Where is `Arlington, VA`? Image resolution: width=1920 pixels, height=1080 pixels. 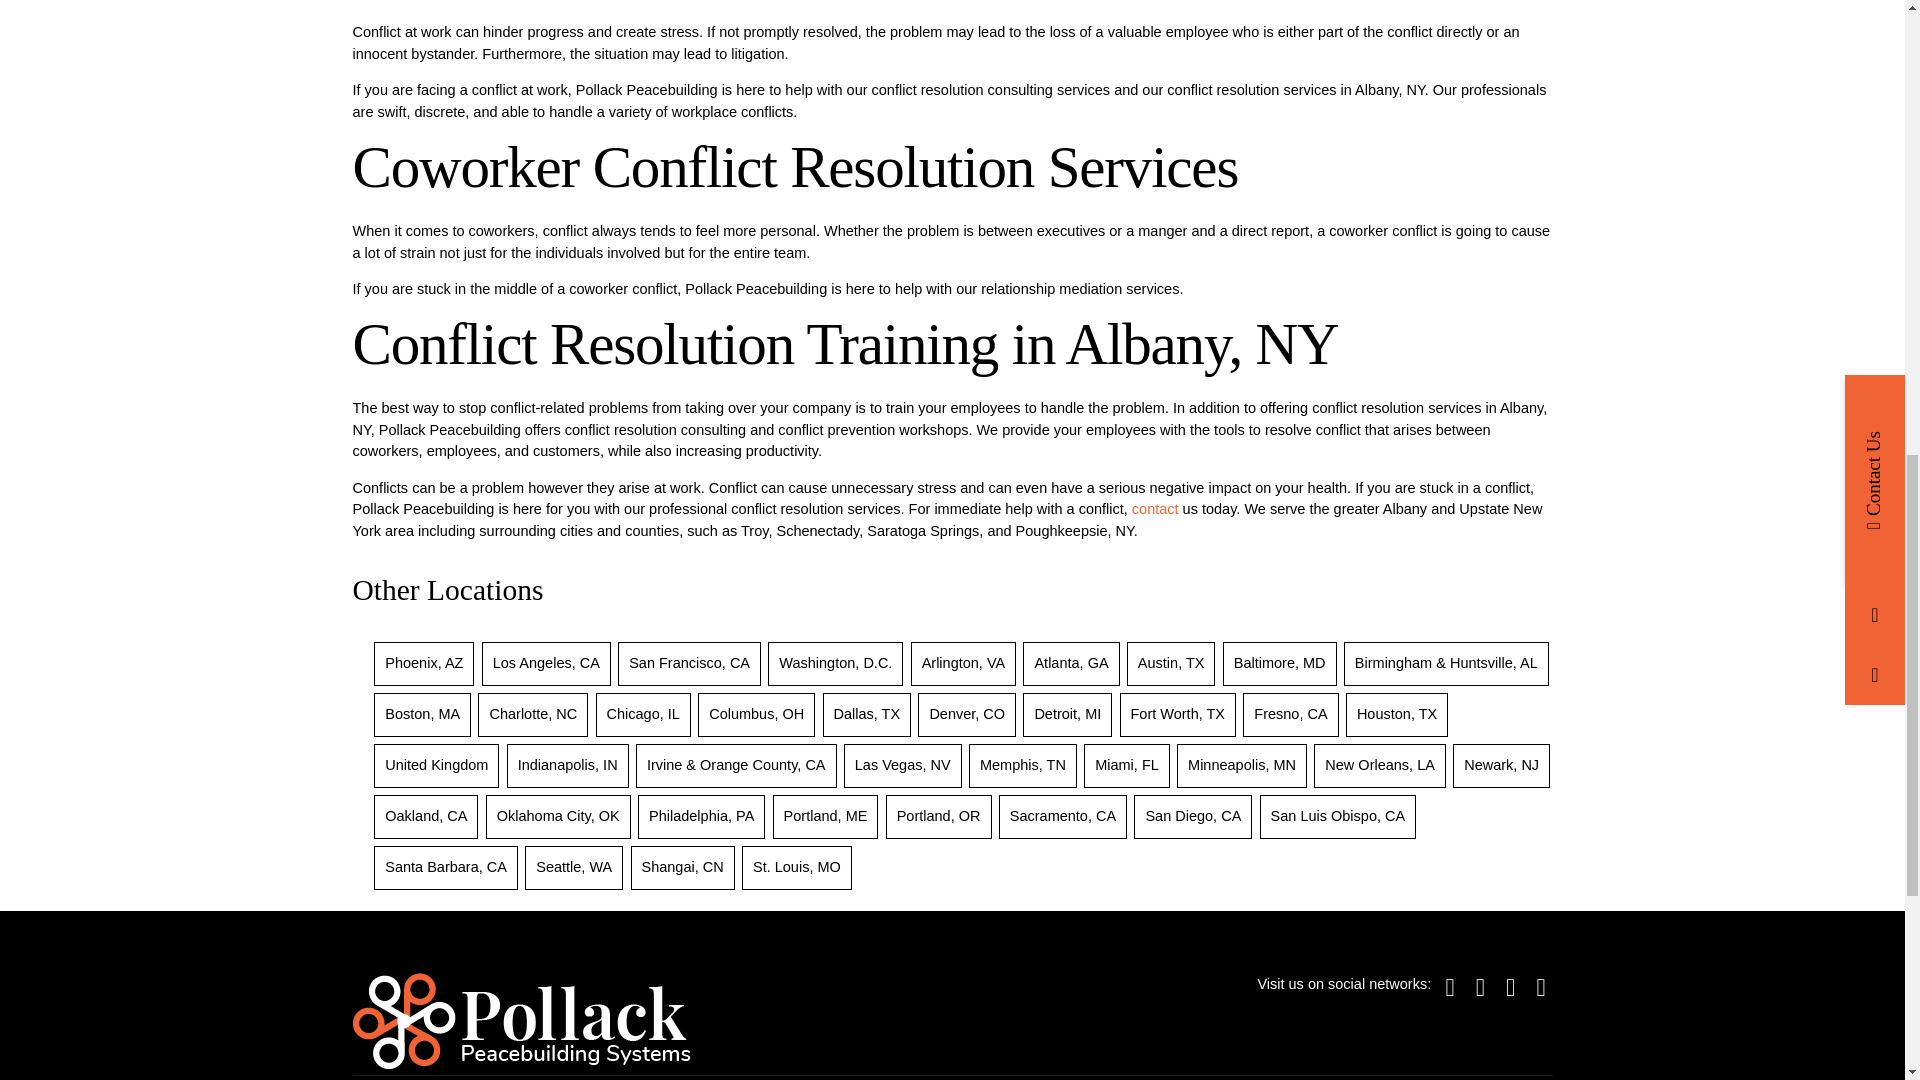
Arlington, VA is located at coordinates (964, 662).